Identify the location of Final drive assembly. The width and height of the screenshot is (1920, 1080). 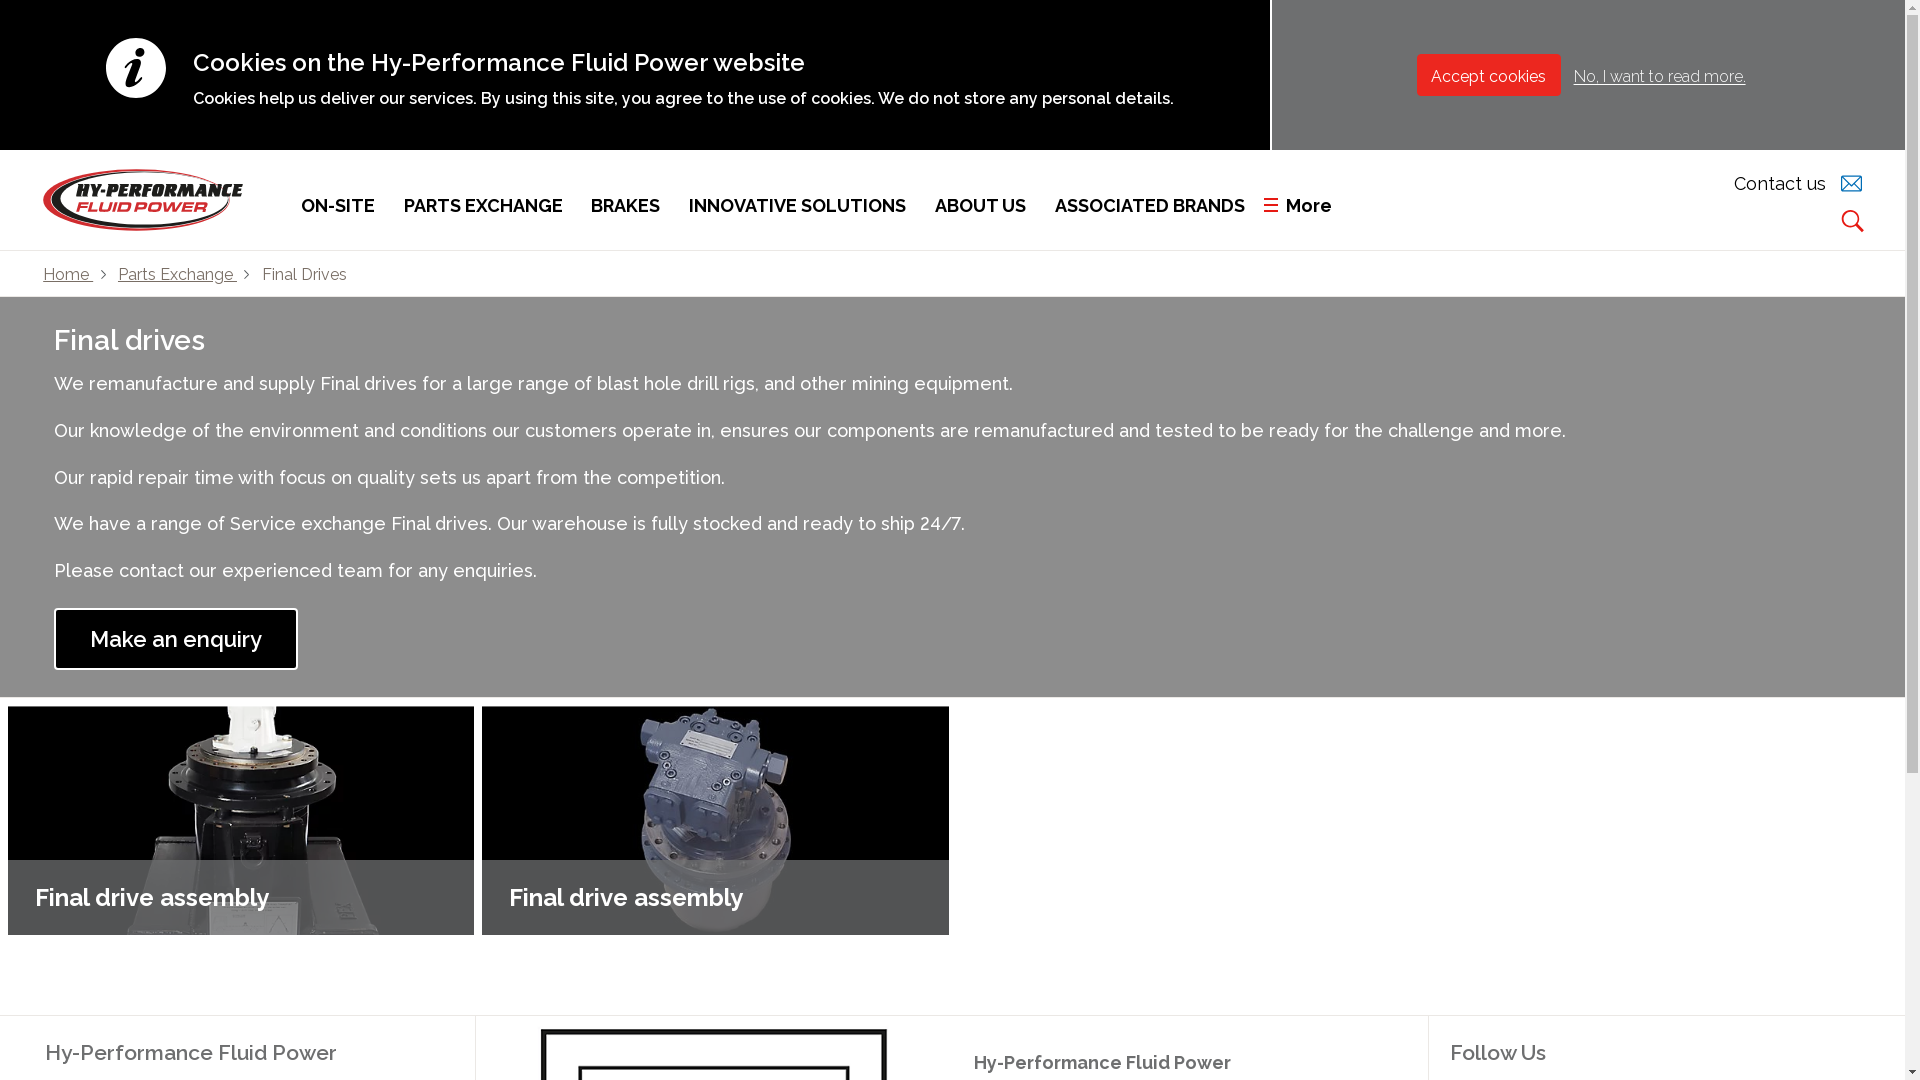
(241, 820).